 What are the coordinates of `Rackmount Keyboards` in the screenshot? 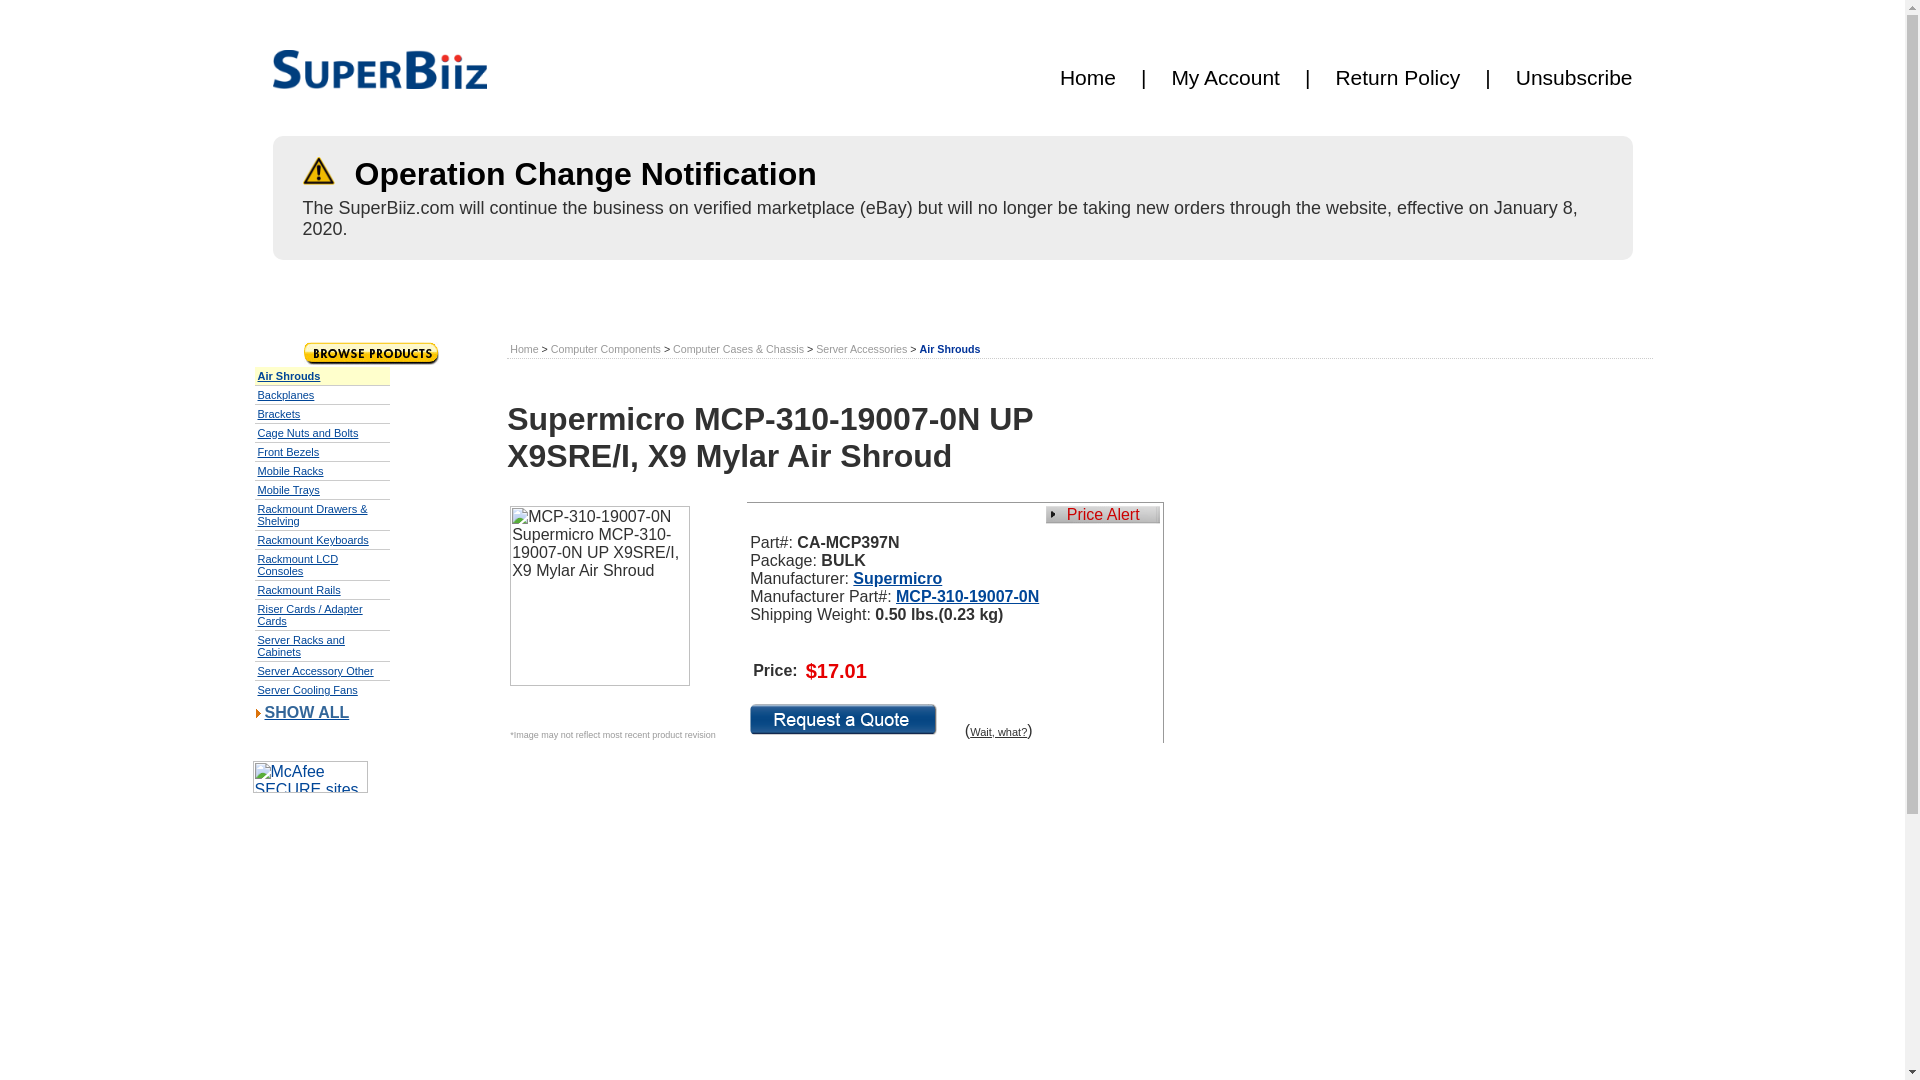 It's located at (312, 540).